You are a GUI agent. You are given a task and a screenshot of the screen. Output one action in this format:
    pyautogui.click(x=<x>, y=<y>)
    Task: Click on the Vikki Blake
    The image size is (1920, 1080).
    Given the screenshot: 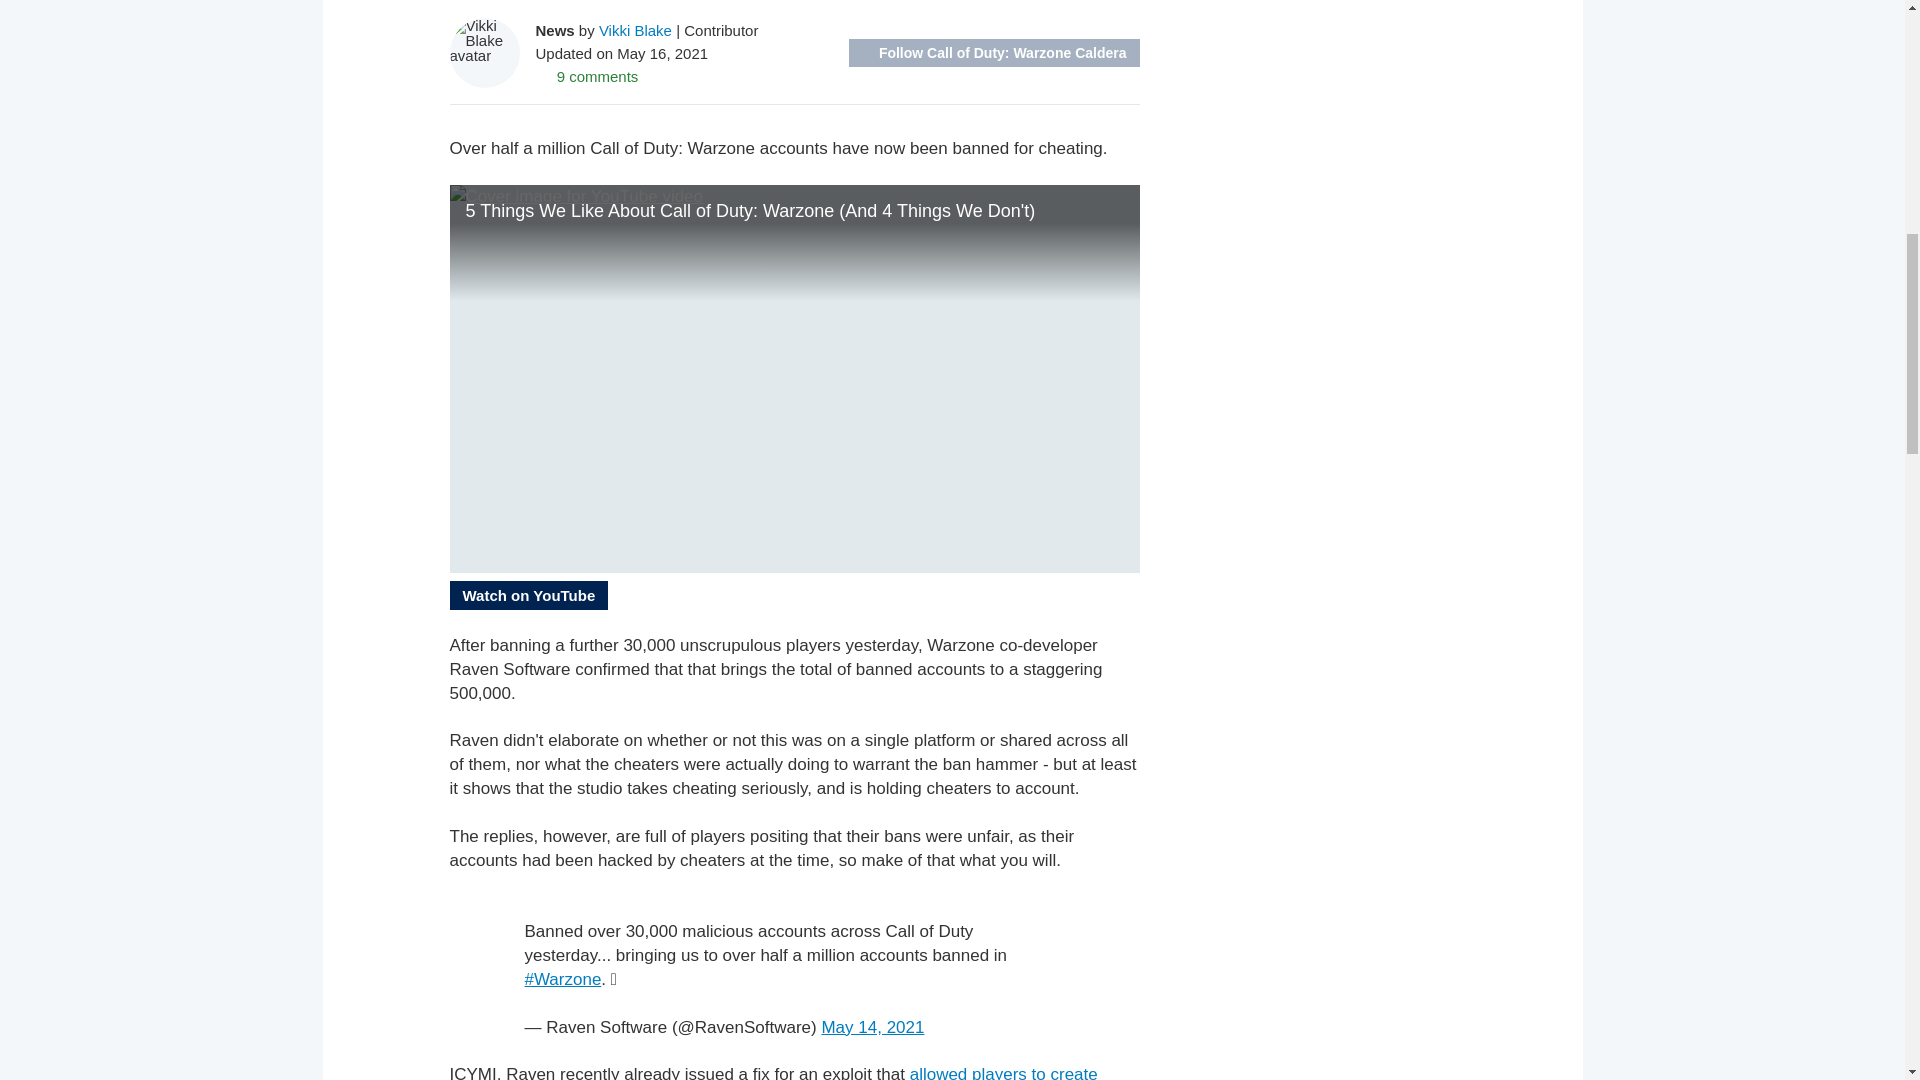 What is the action you would take?
    pyautogui.click(x=636, y=30)
    